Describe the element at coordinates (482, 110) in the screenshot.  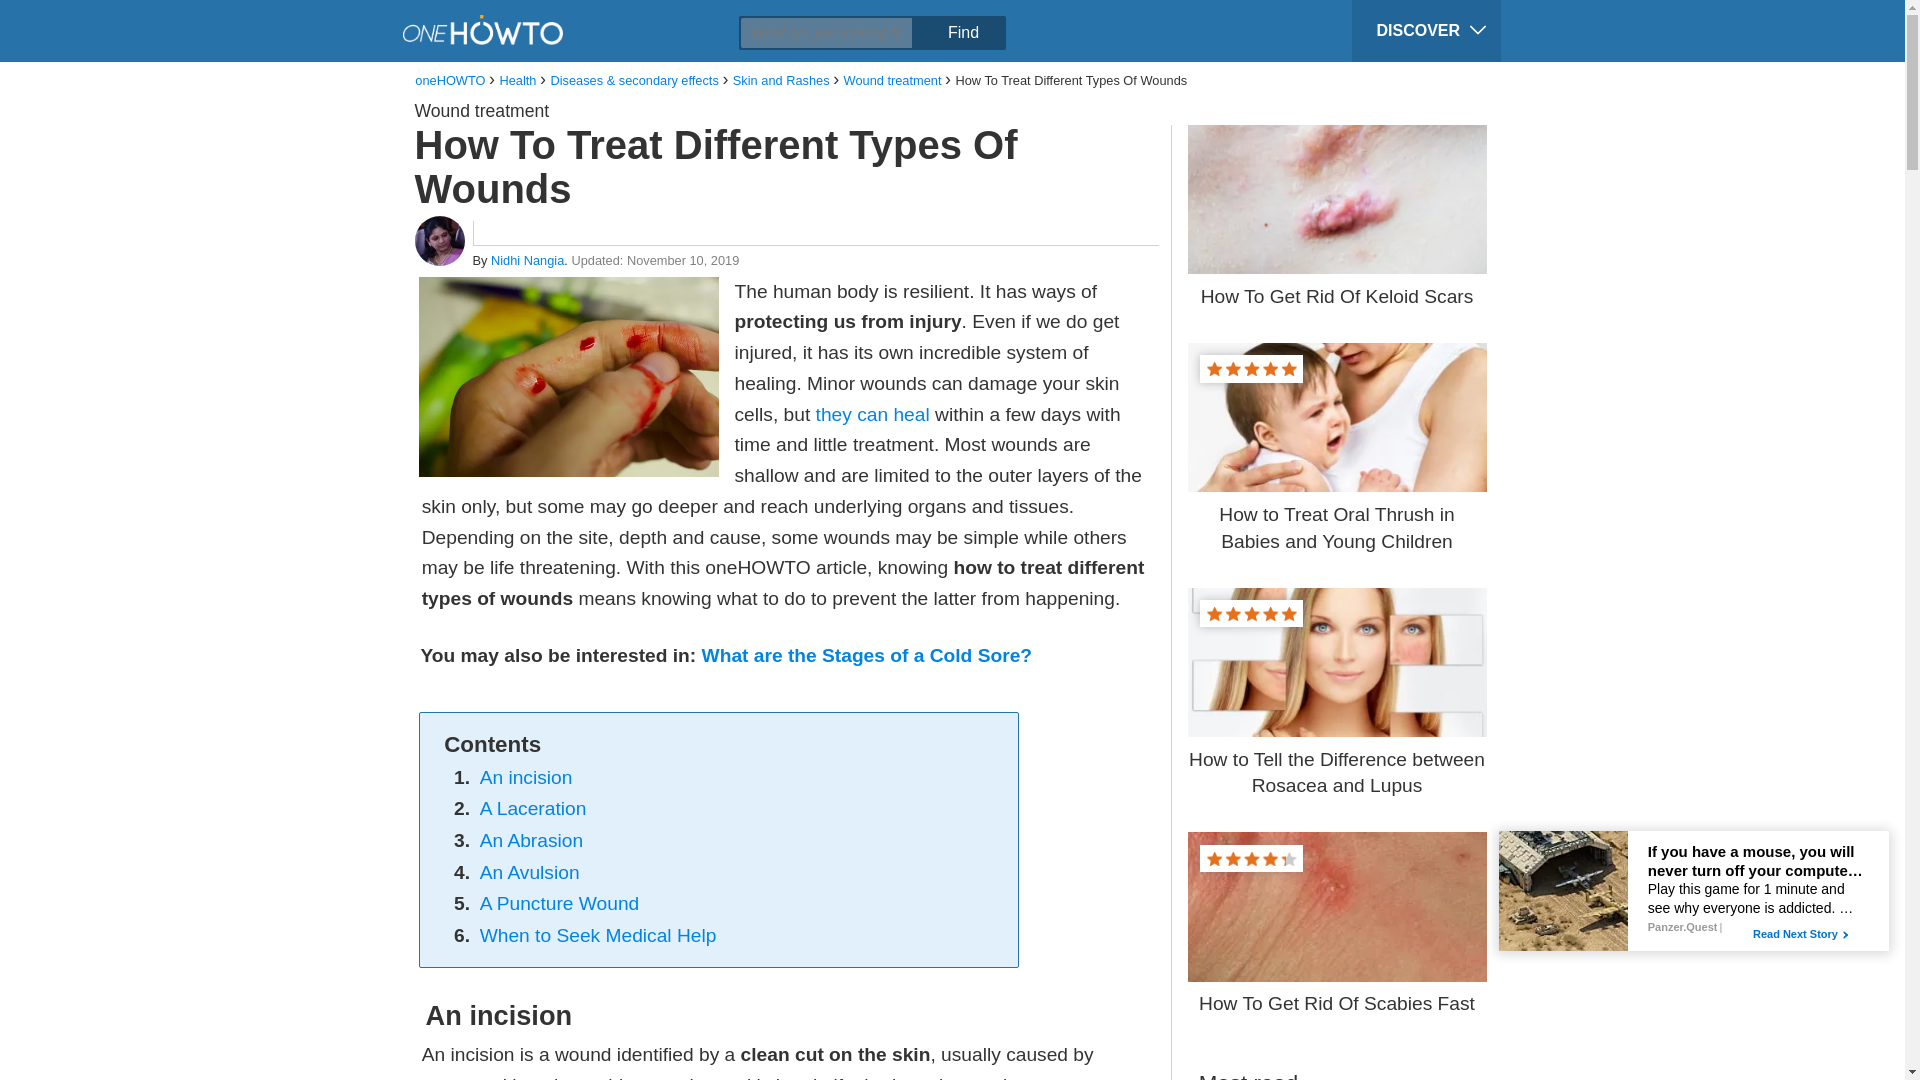
I see `Wound treatment` at that location.